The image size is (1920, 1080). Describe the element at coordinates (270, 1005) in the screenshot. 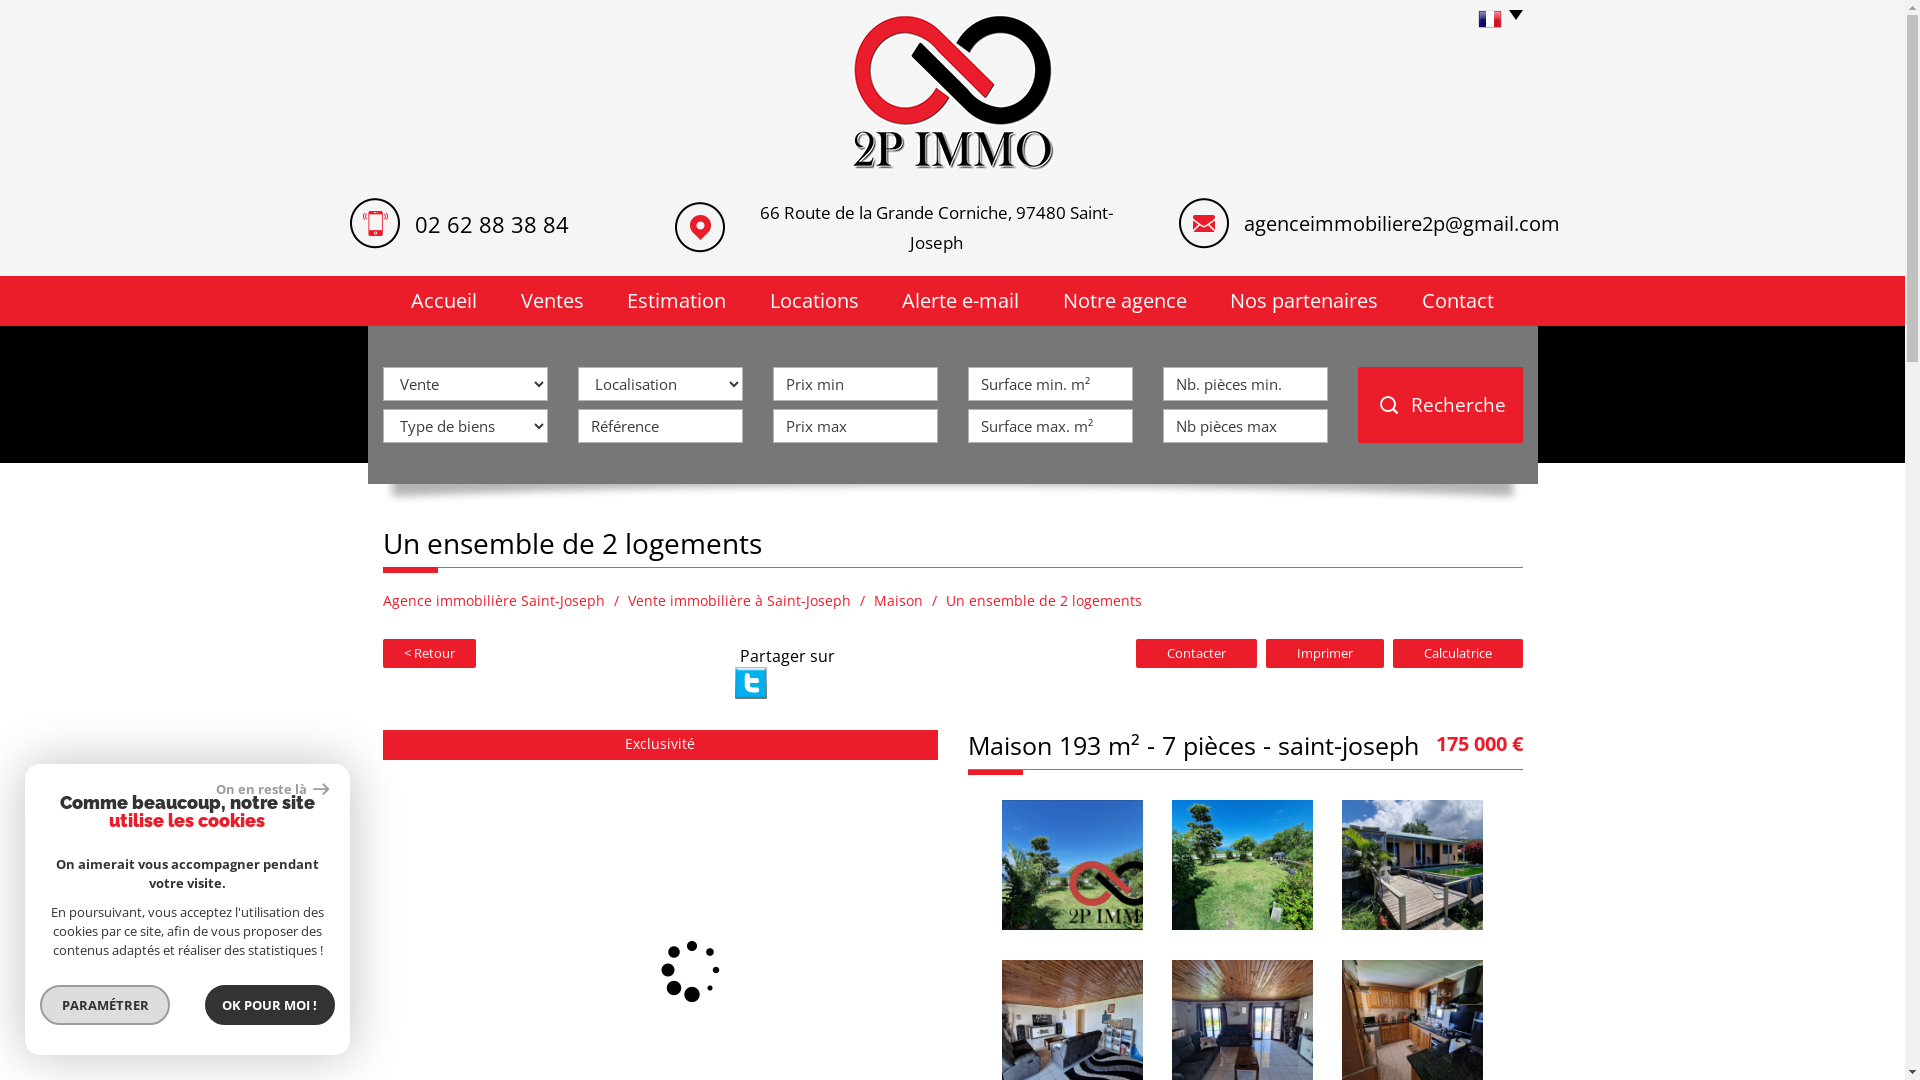

I see `OK POUR MOI !` at that location.